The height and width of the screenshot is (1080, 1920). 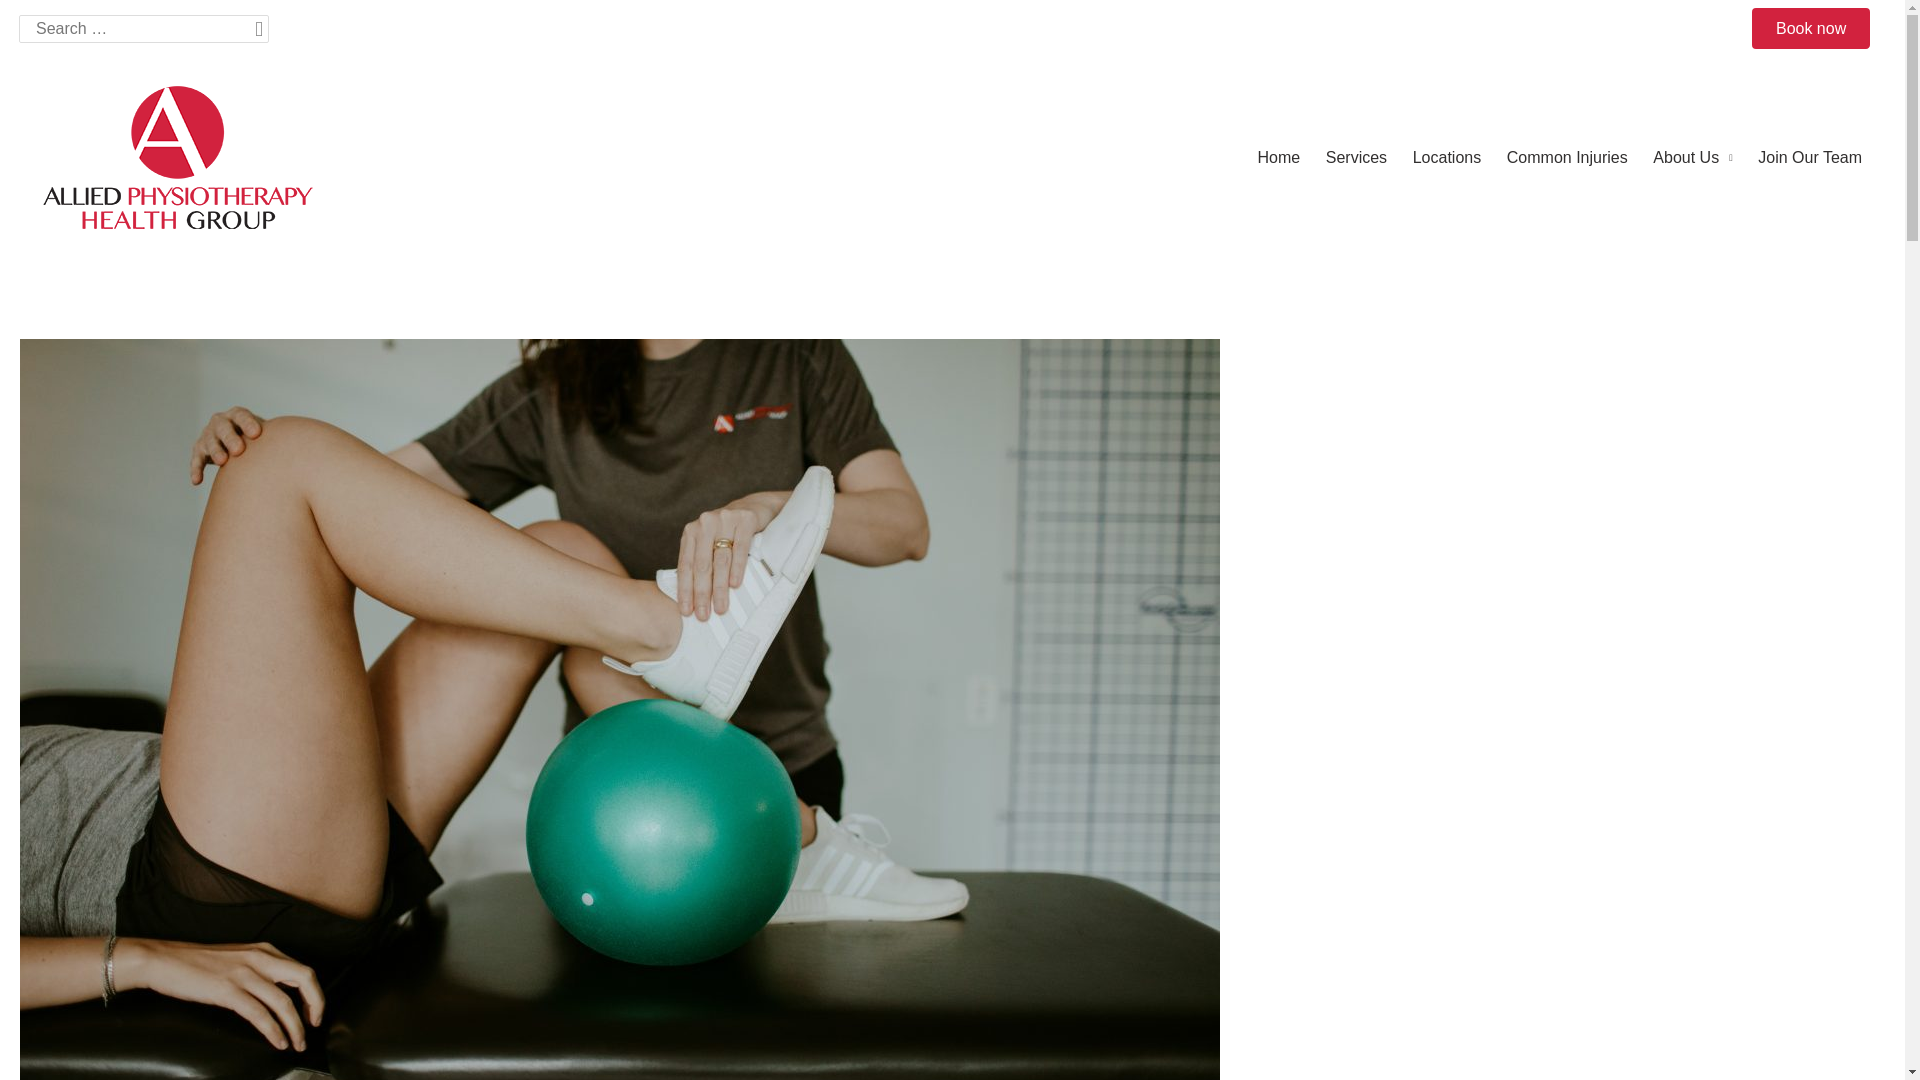 I want to click on Services, so click(x=1356, y=158).